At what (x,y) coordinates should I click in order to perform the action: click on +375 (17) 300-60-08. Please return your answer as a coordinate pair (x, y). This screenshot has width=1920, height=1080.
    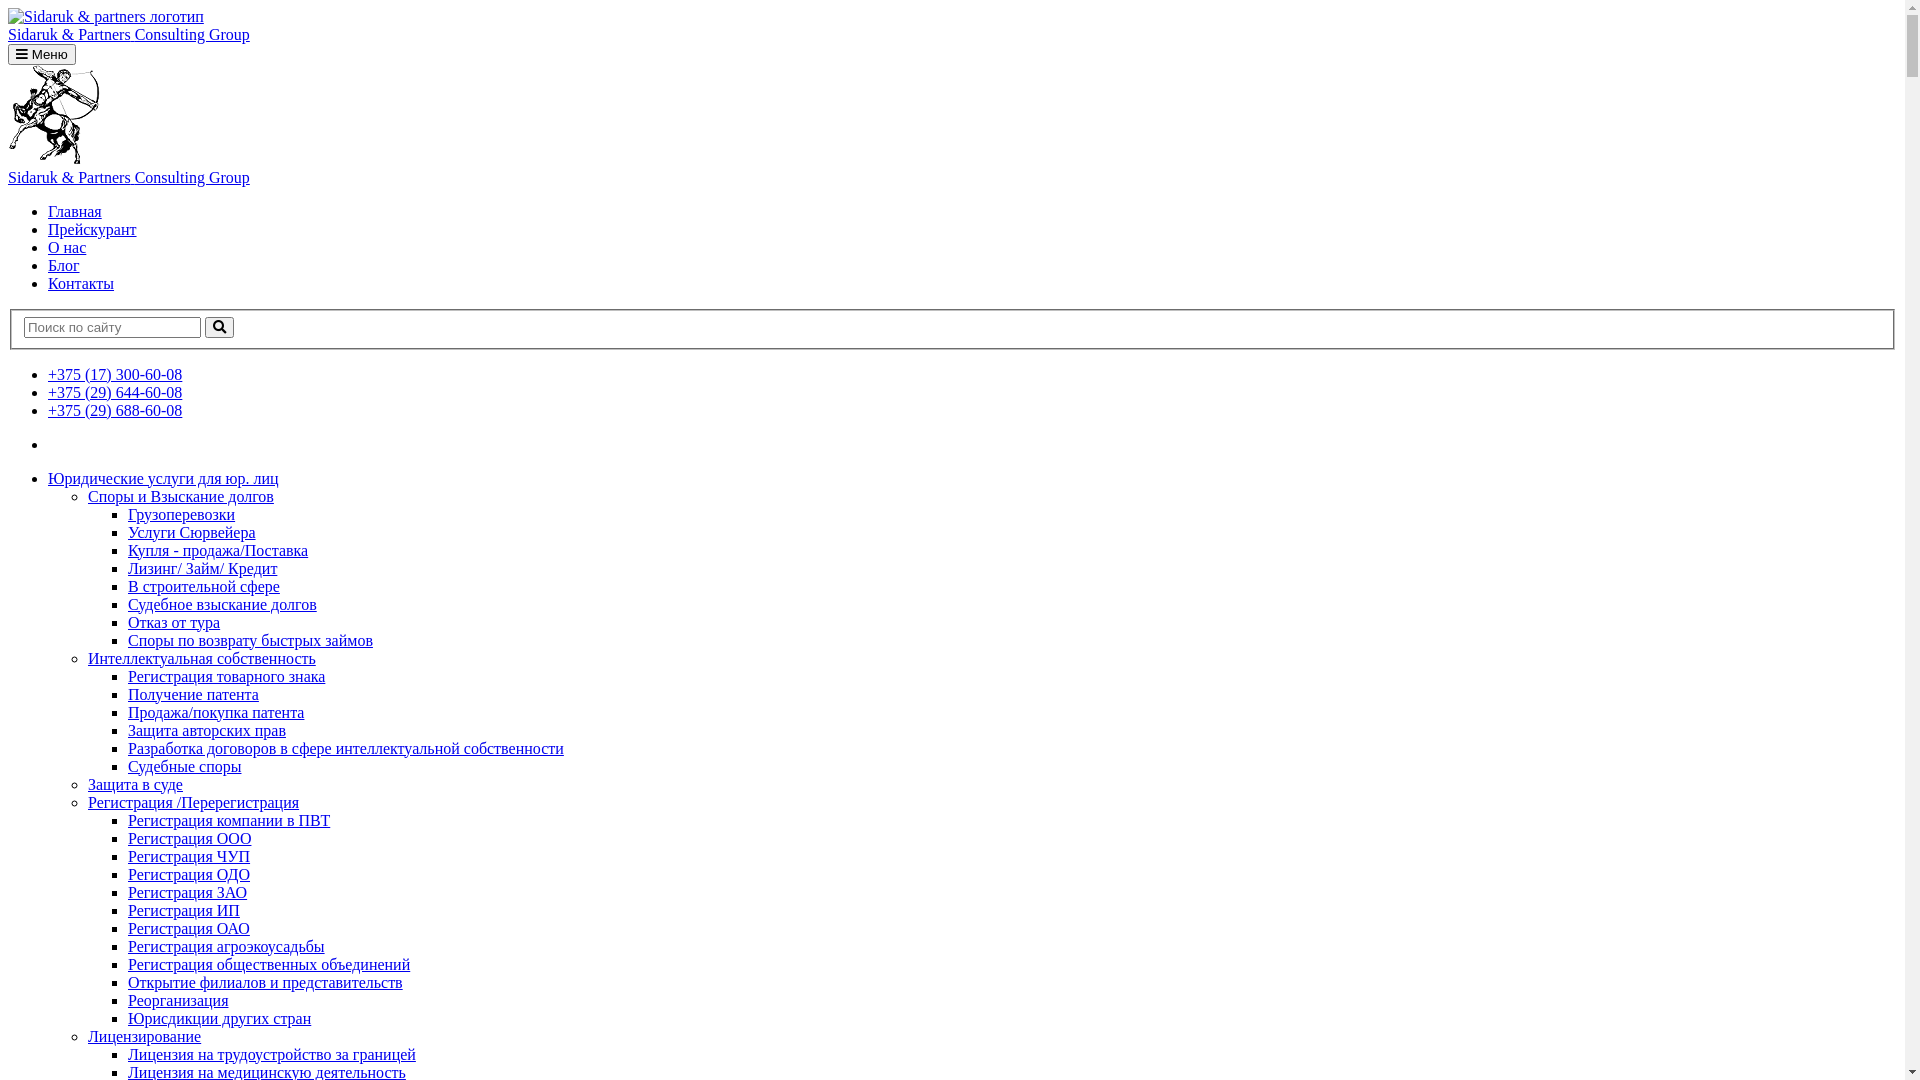
    Looking at the image, I should click on (115, 374).